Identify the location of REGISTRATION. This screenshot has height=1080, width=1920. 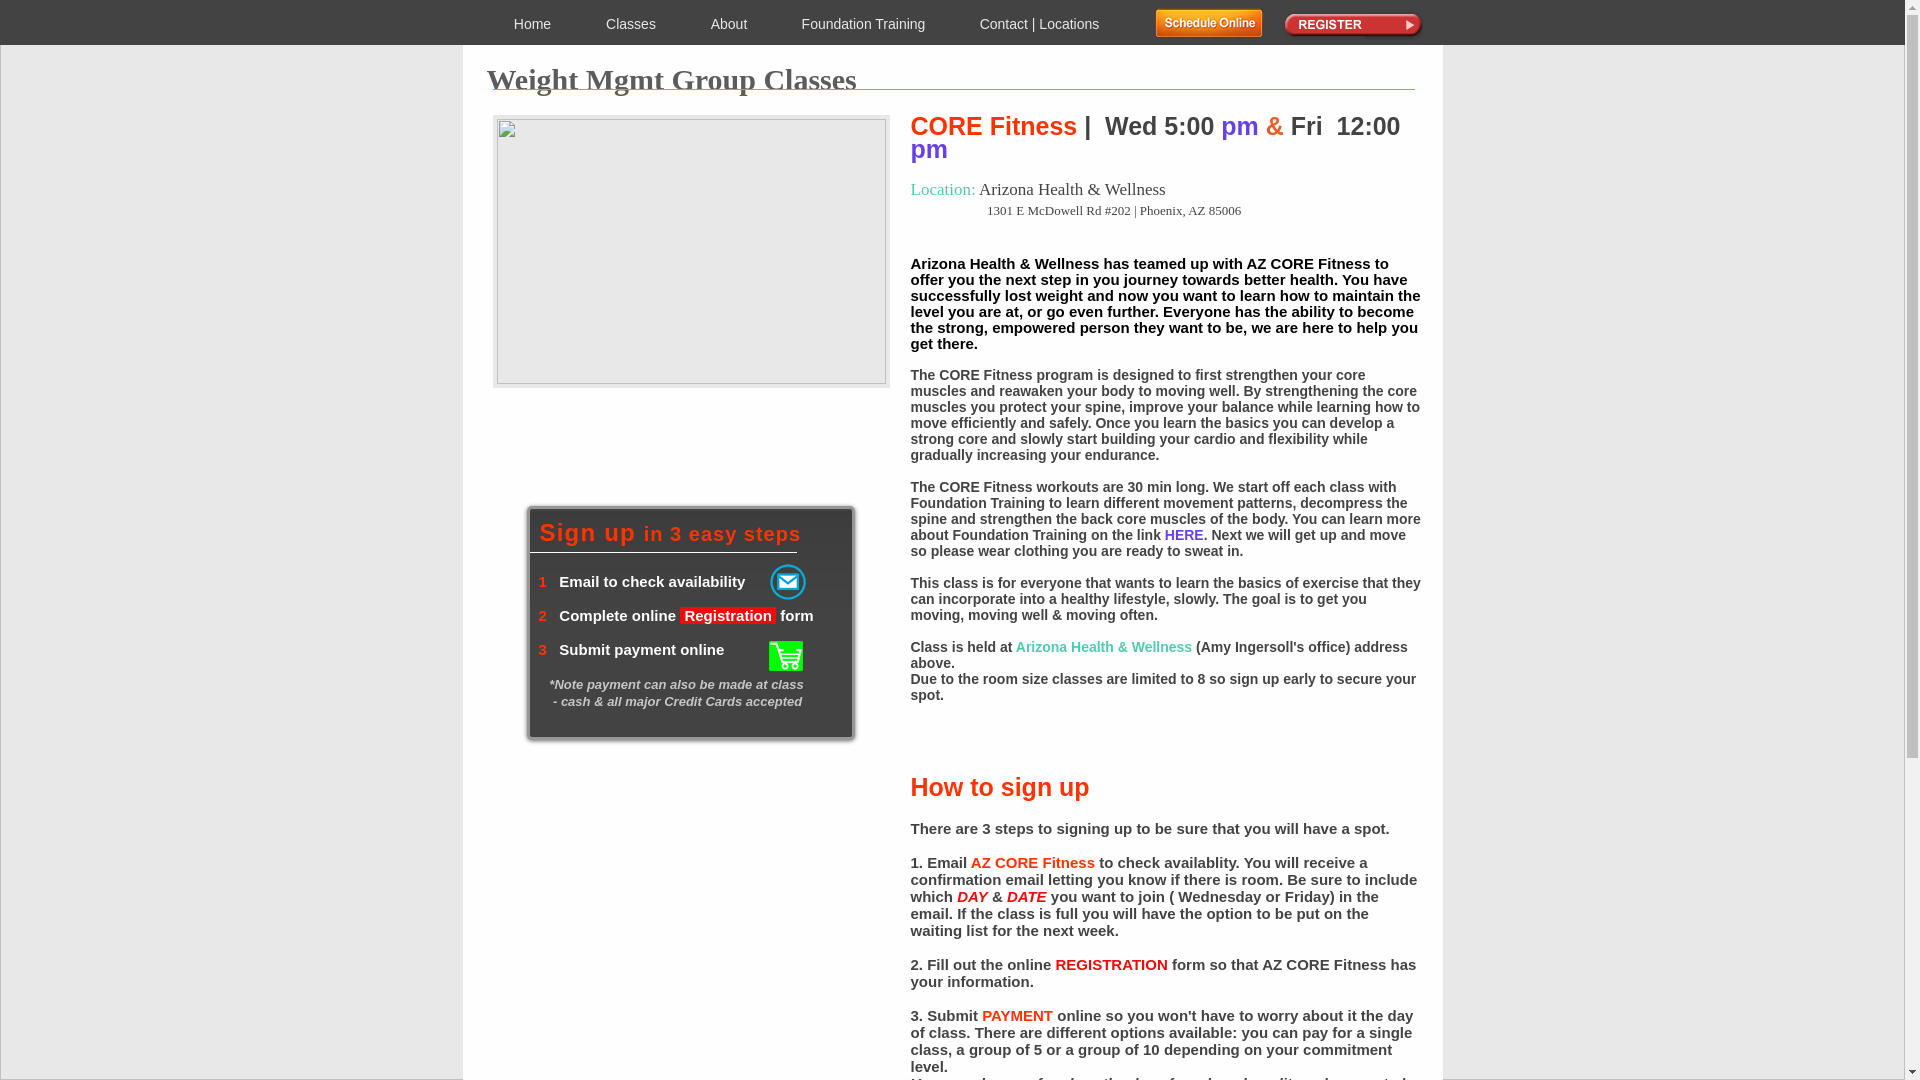
(1112, 964).